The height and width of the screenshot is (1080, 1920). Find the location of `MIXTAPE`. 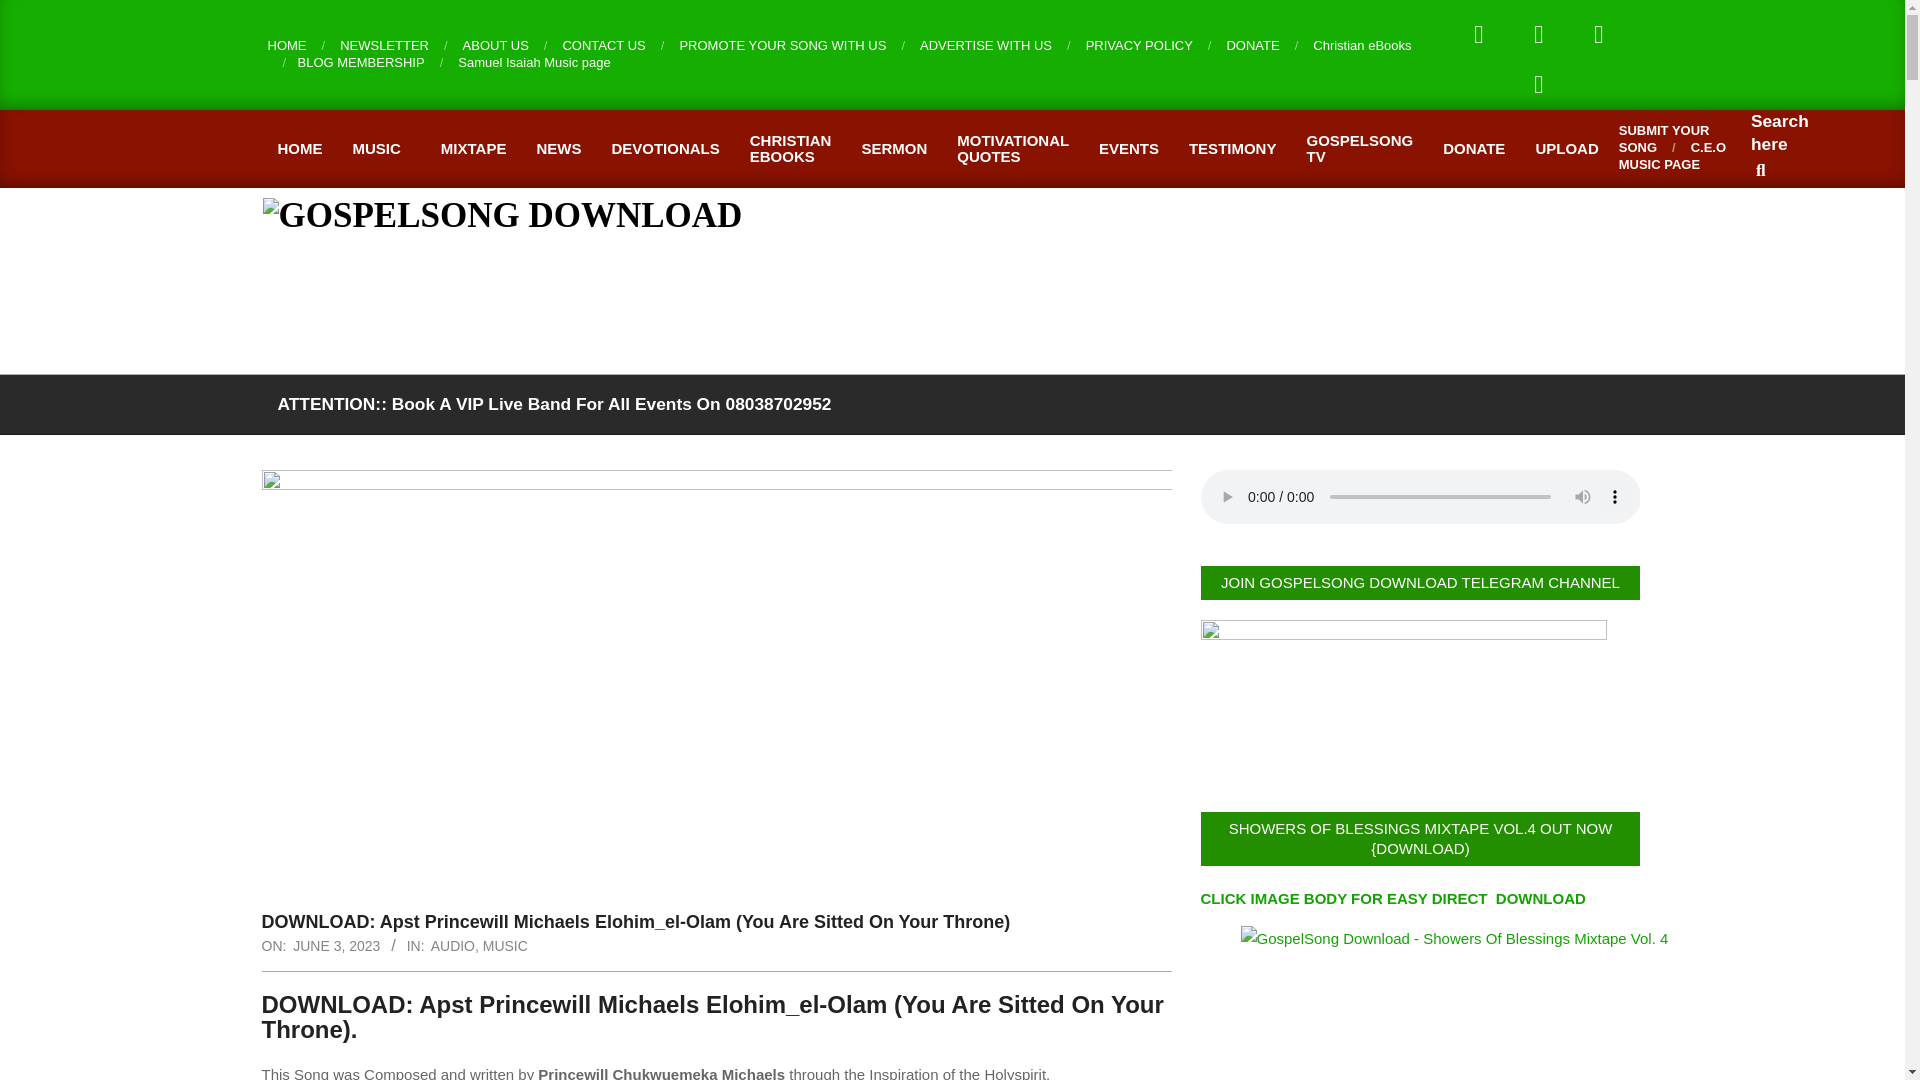

MIXTAPE is located at coordinates (474, 148).